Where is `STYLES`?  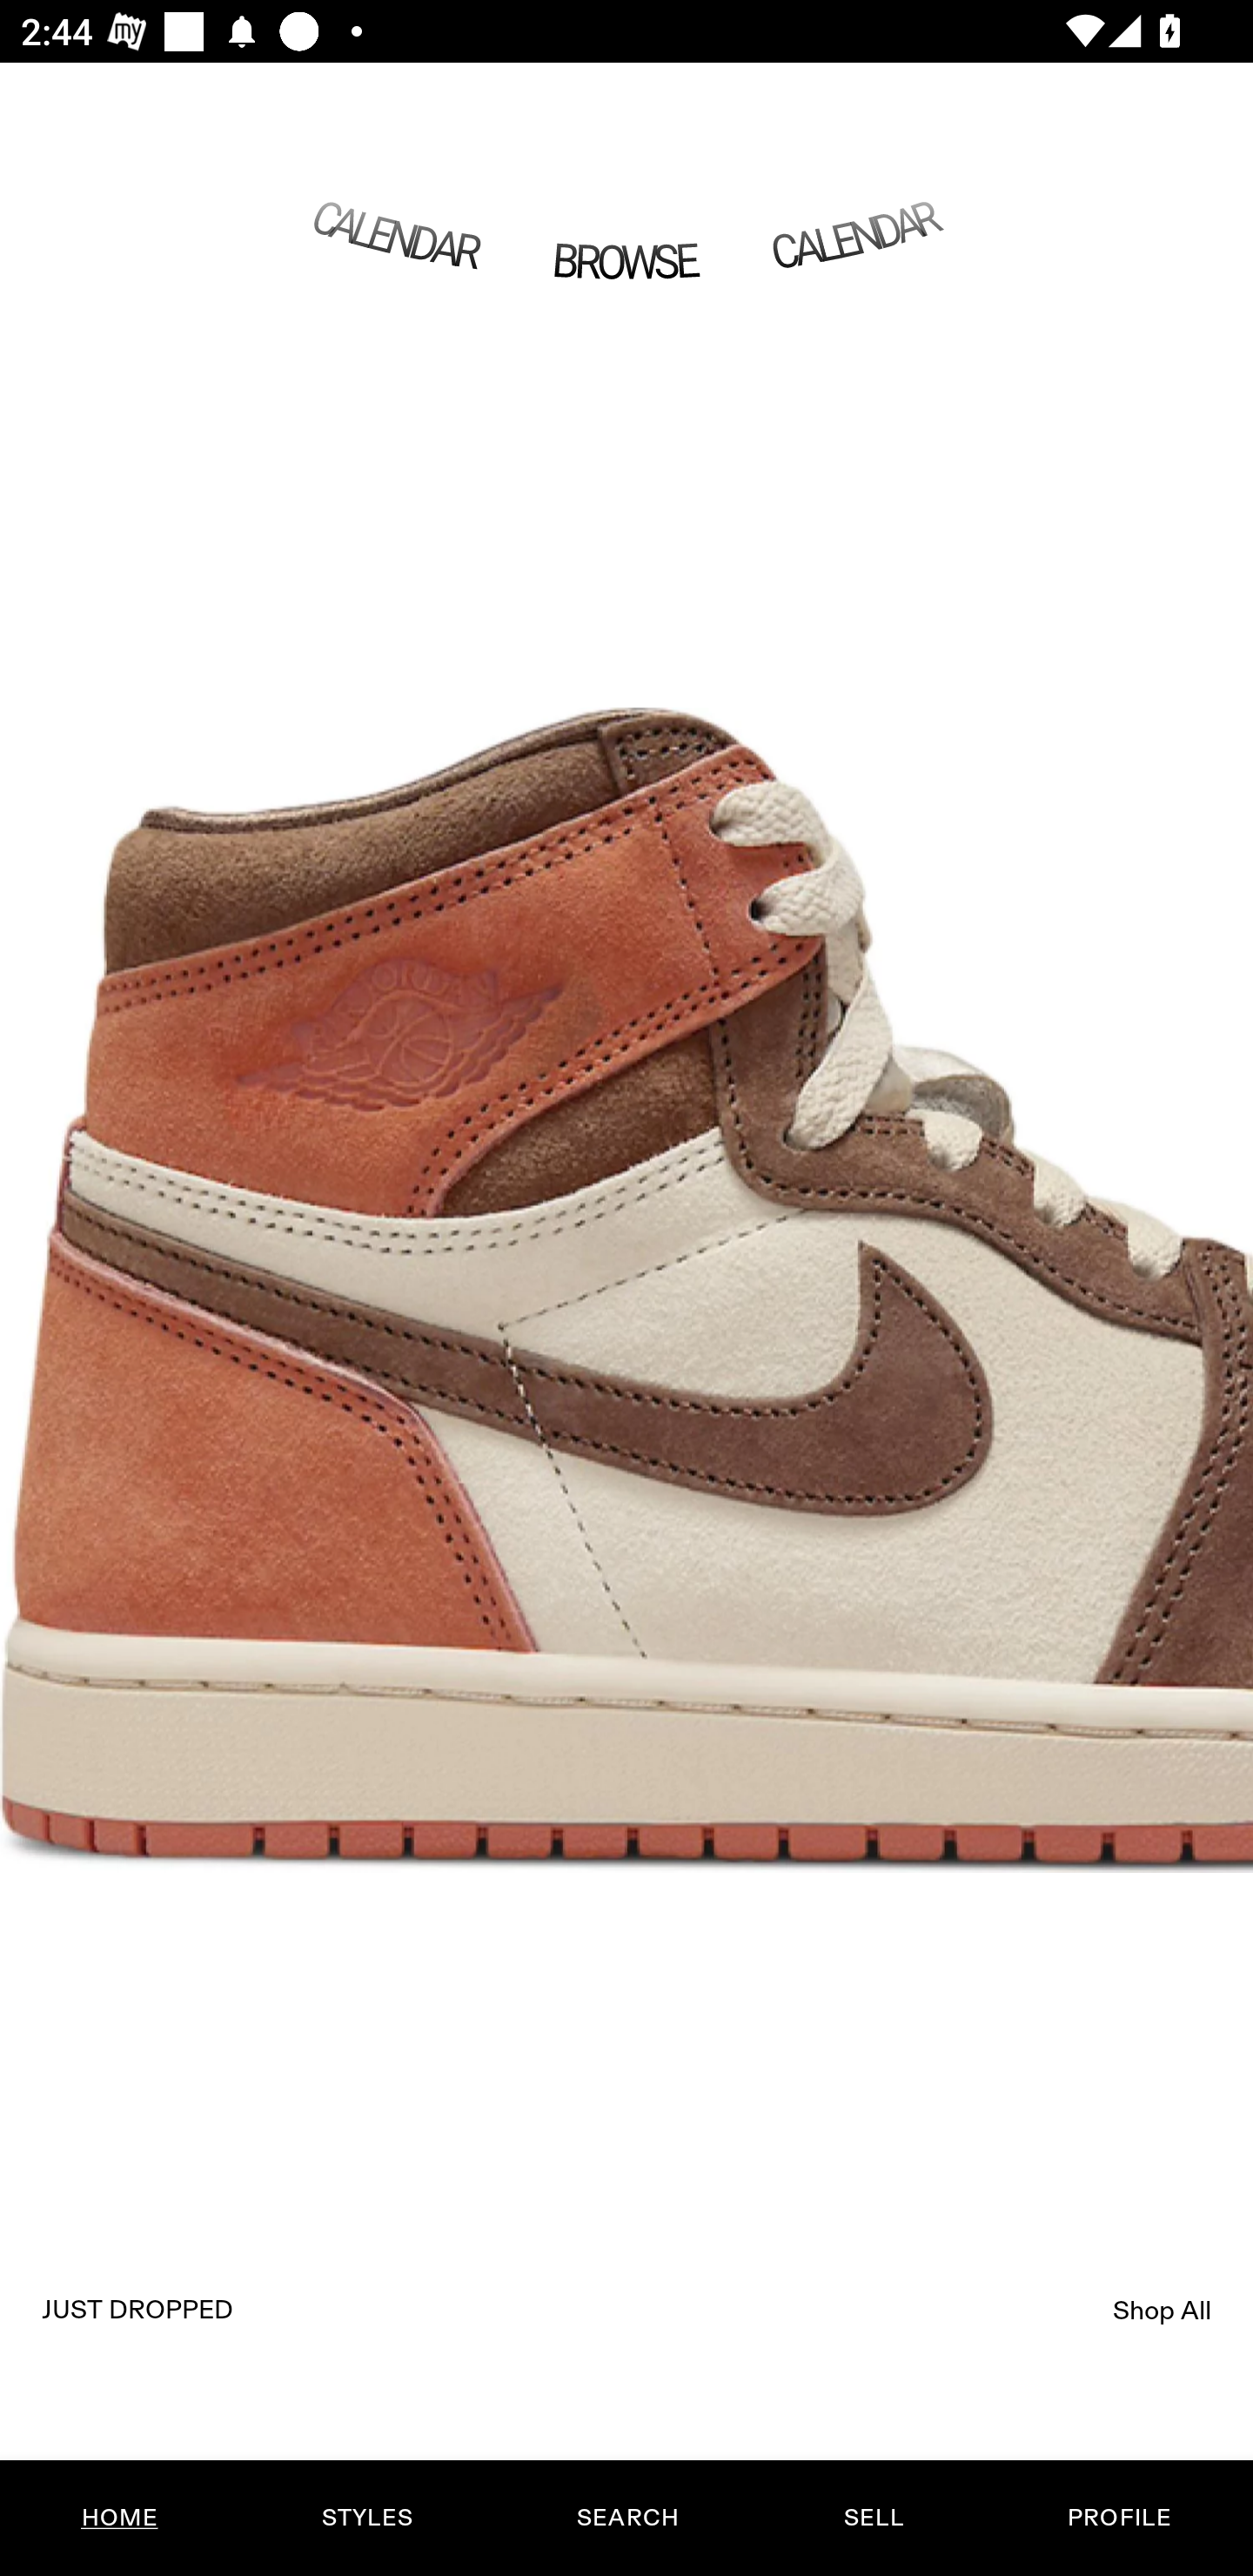
STYLES is located at coordinates (366, 2518).